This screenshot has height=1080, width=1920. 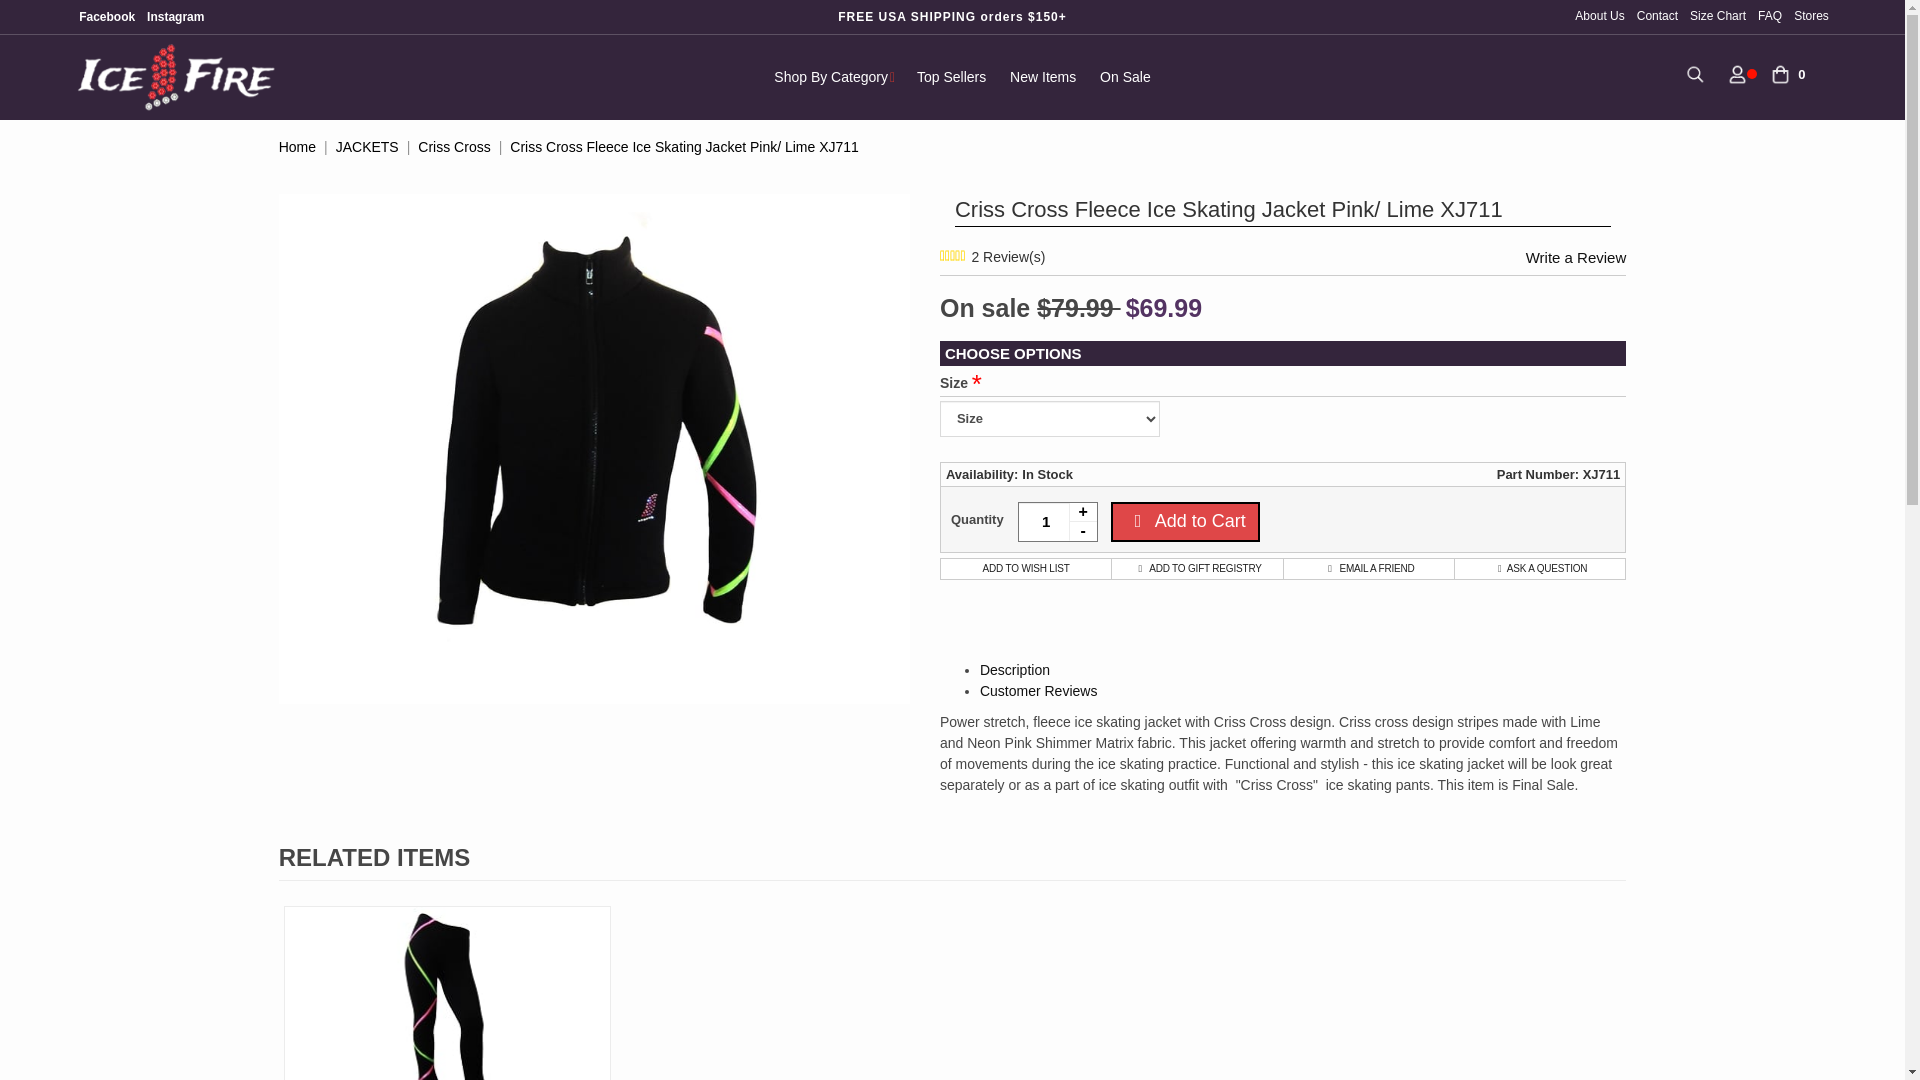 What do you see at coordinates (1043, 76) in the screenshot?
I see `New Items` at bounding box center [1043, 76].